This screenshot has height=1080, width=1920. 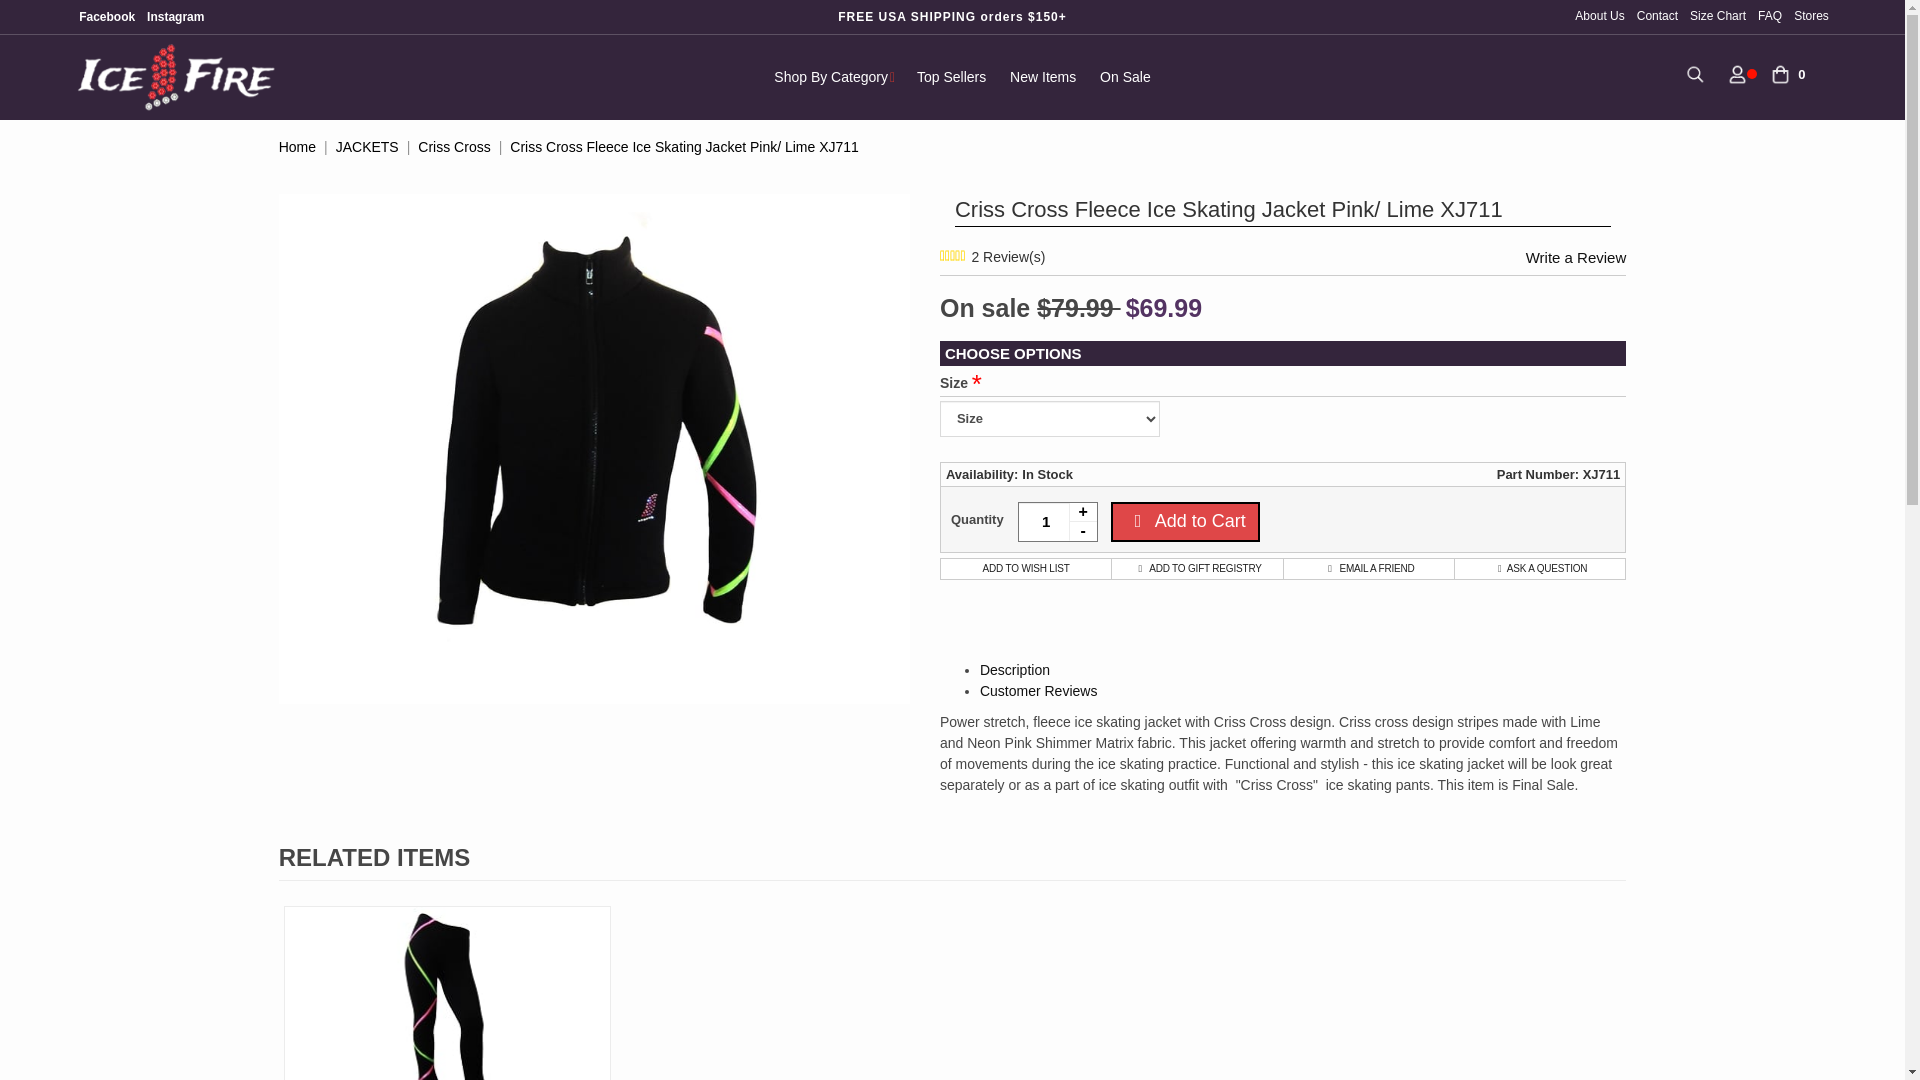 What do you see at coordinates (1043, 76) in the screenshot?
I see `New Items` at bounding box center [1043, 76].